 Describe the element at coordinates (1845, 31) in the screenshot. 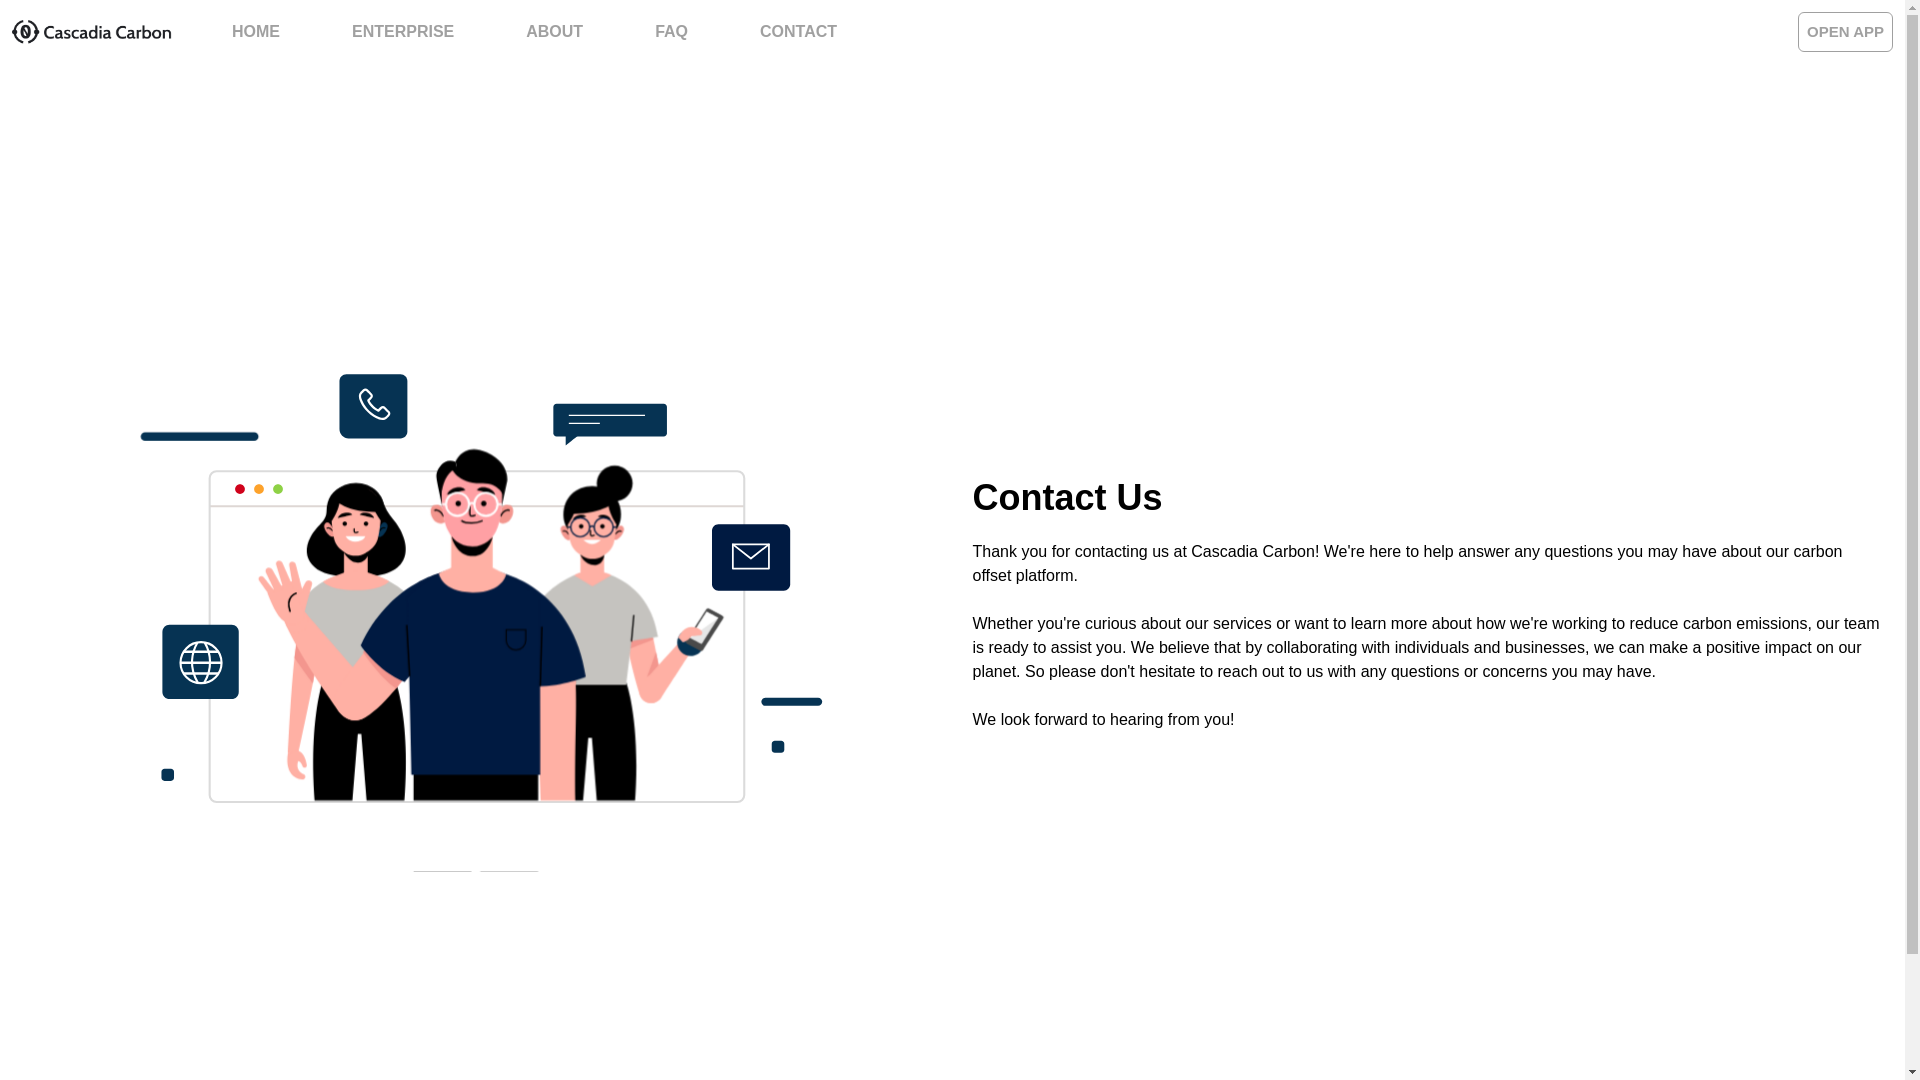

I see `OPEN APP` at that location.